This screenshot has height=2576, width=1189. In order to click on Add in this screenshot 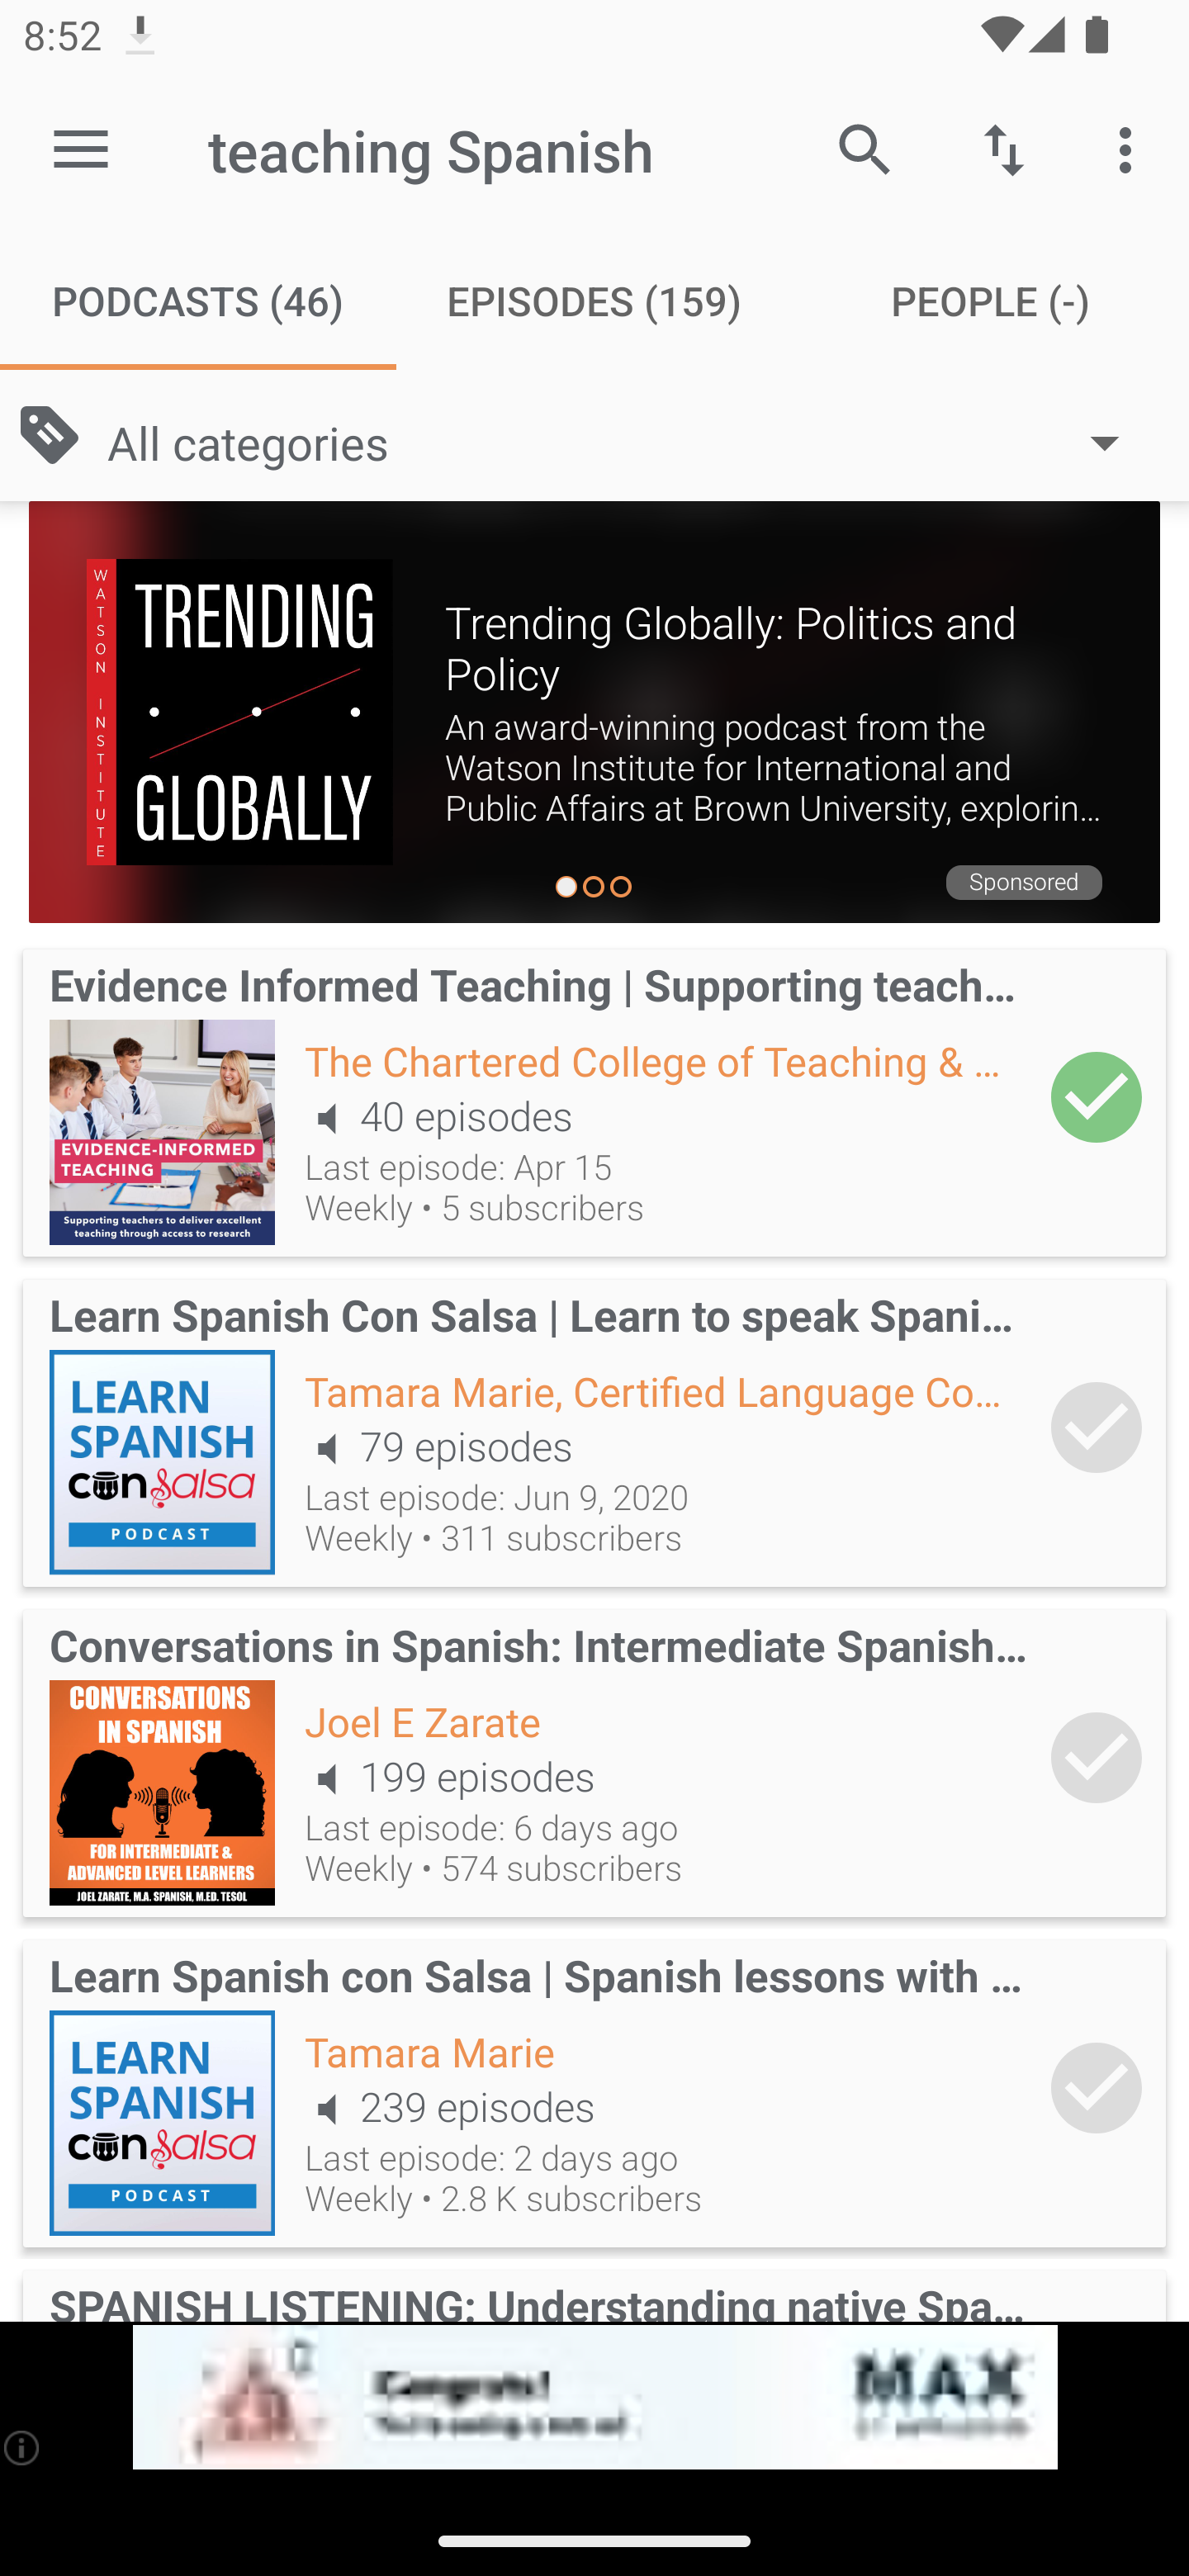, I will do `click(1097, 1096)`.